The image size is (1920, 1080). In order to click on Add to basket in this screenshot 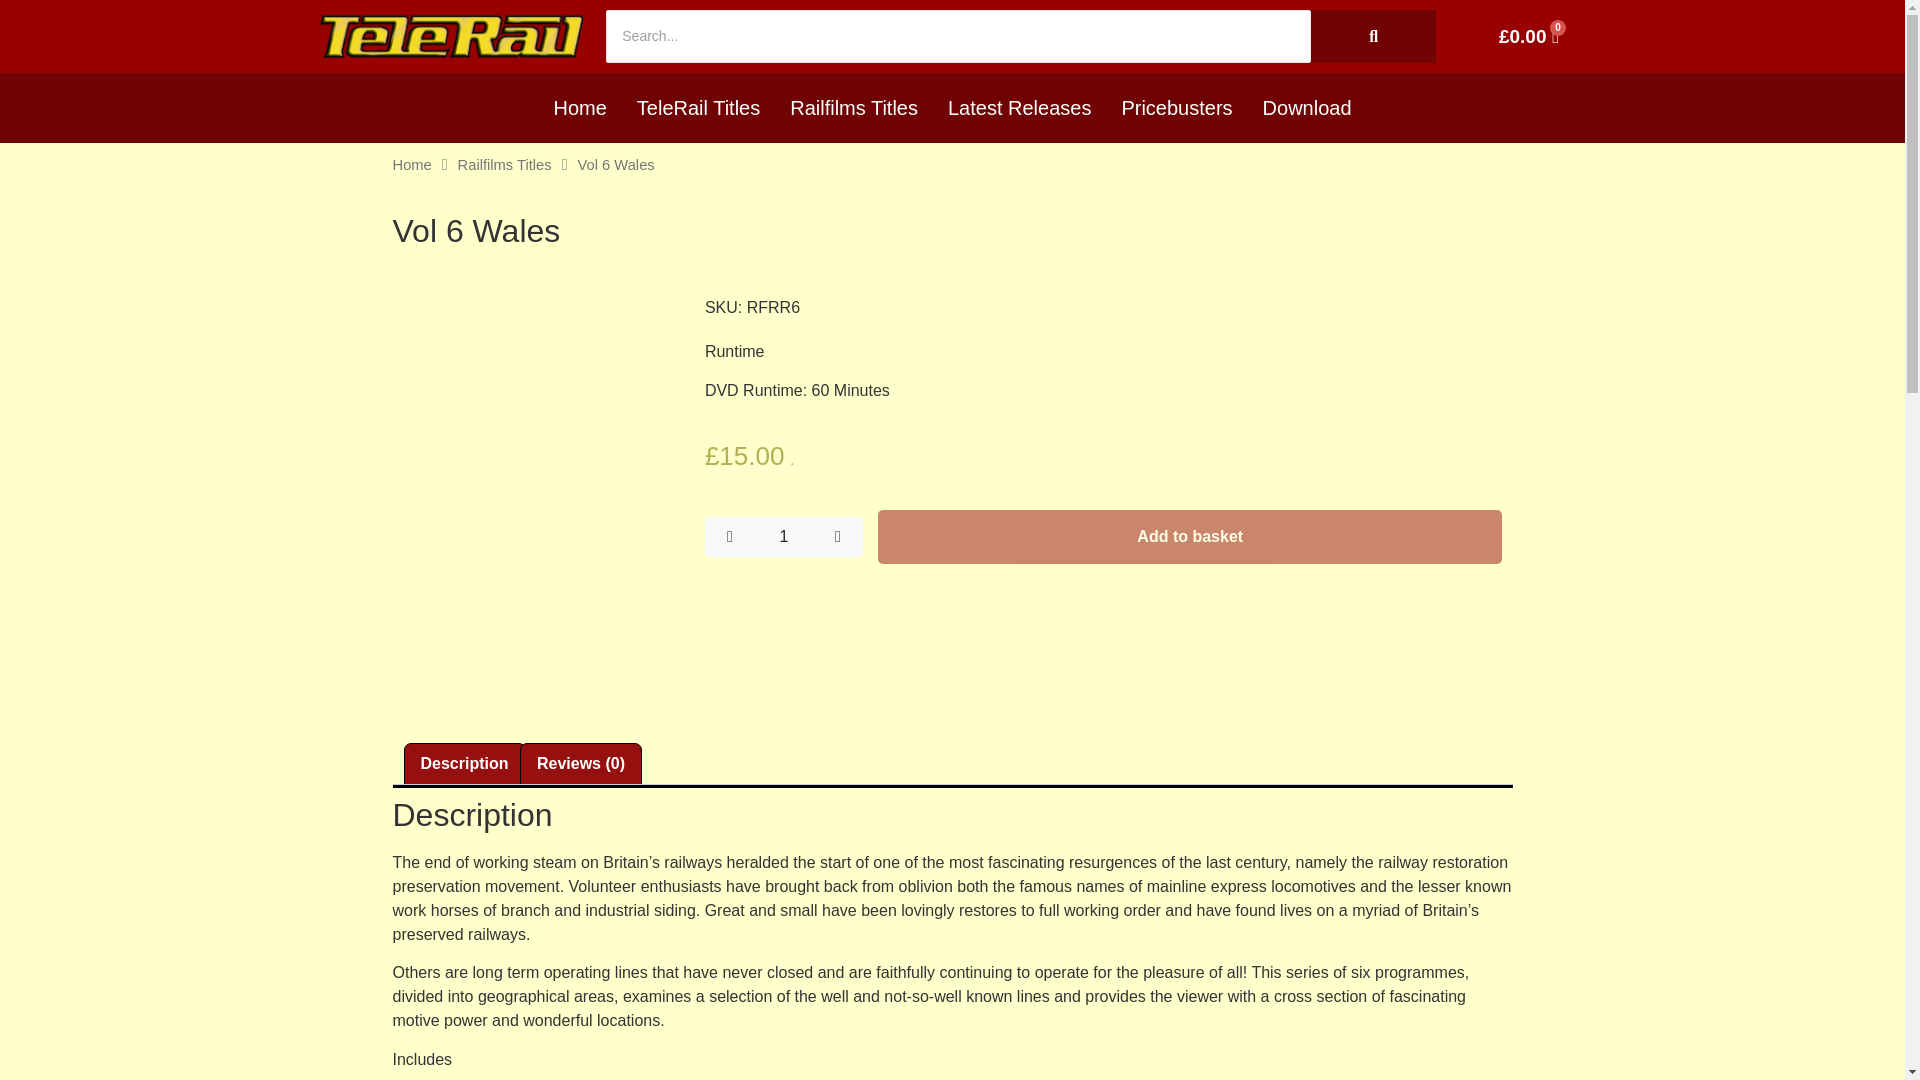, I will do `click(1190, 536)`.